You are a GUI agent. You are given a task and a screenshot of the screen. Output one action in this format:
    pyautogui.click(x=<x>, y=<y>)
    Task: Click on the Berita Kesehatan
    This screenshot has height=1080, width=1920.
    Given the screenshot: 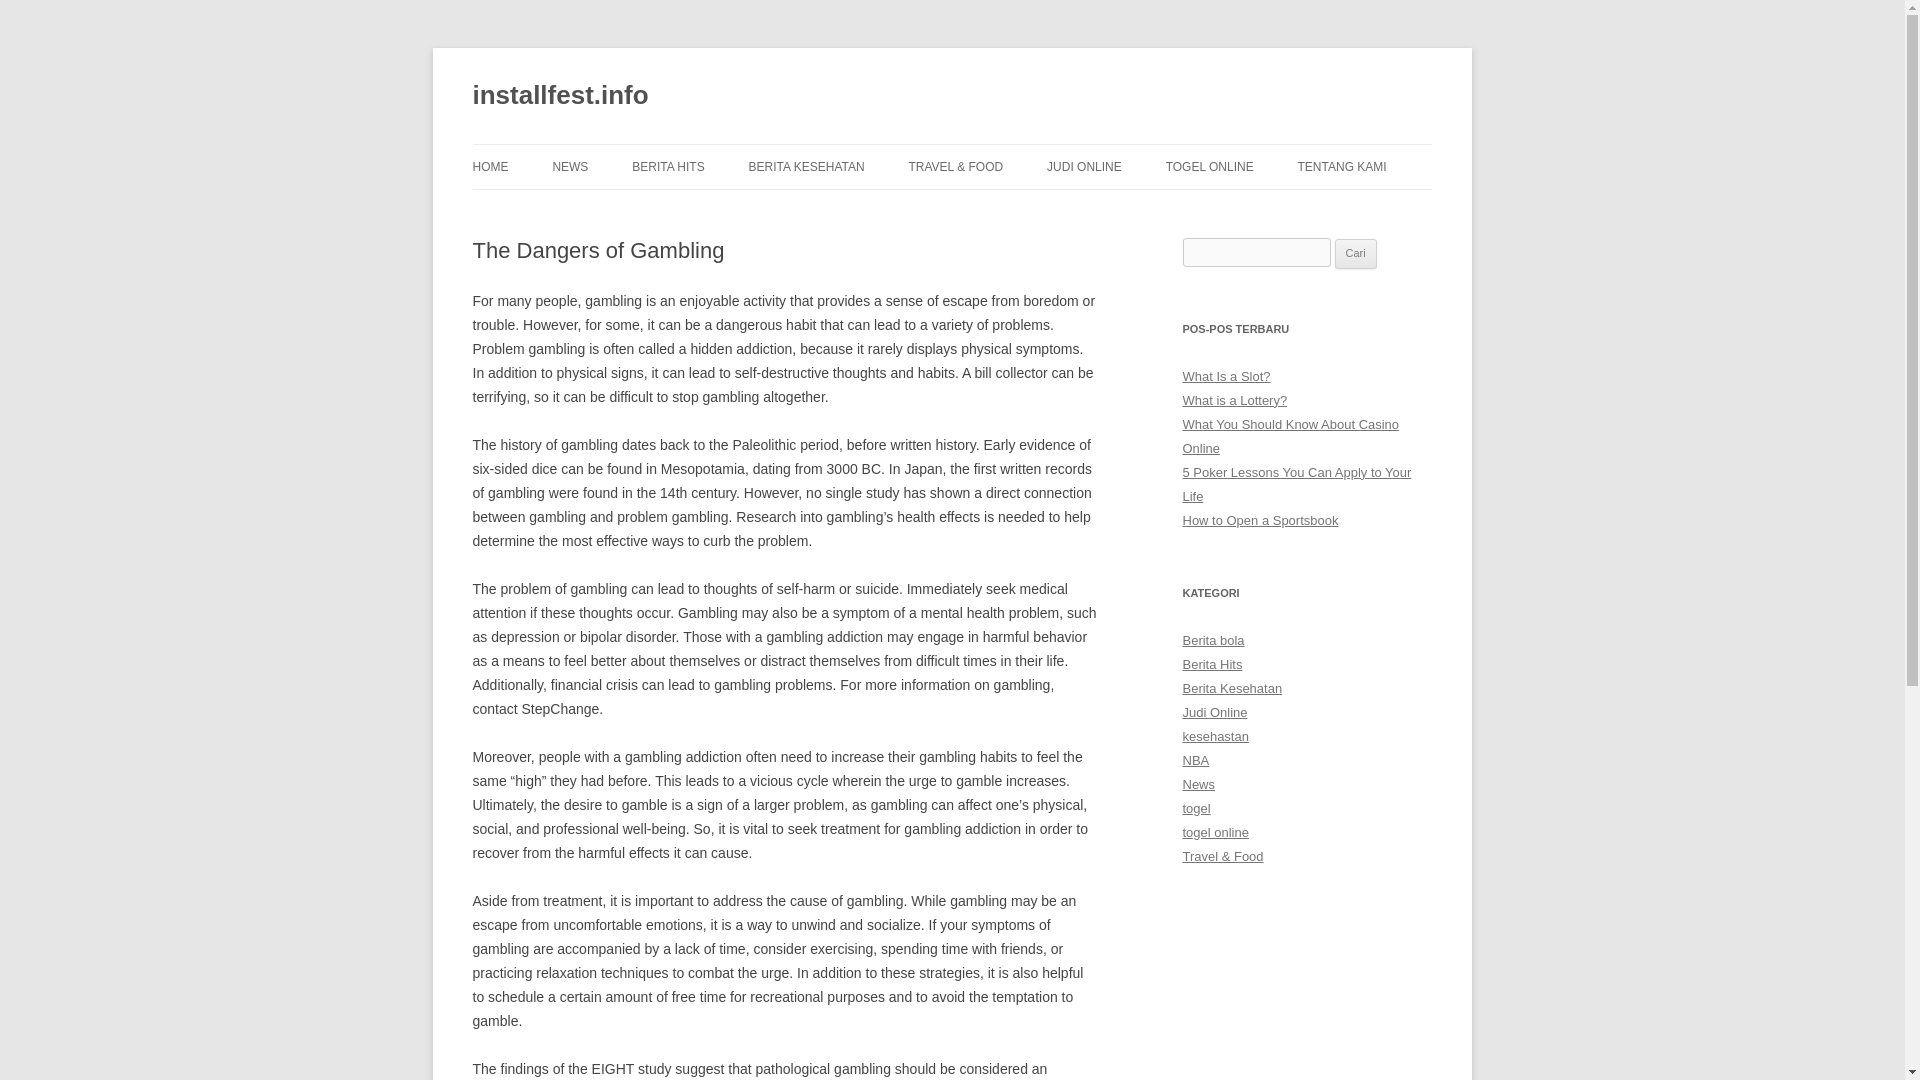 What is the action you would take?
    pyautogui.click(x=1232, y=688)
    